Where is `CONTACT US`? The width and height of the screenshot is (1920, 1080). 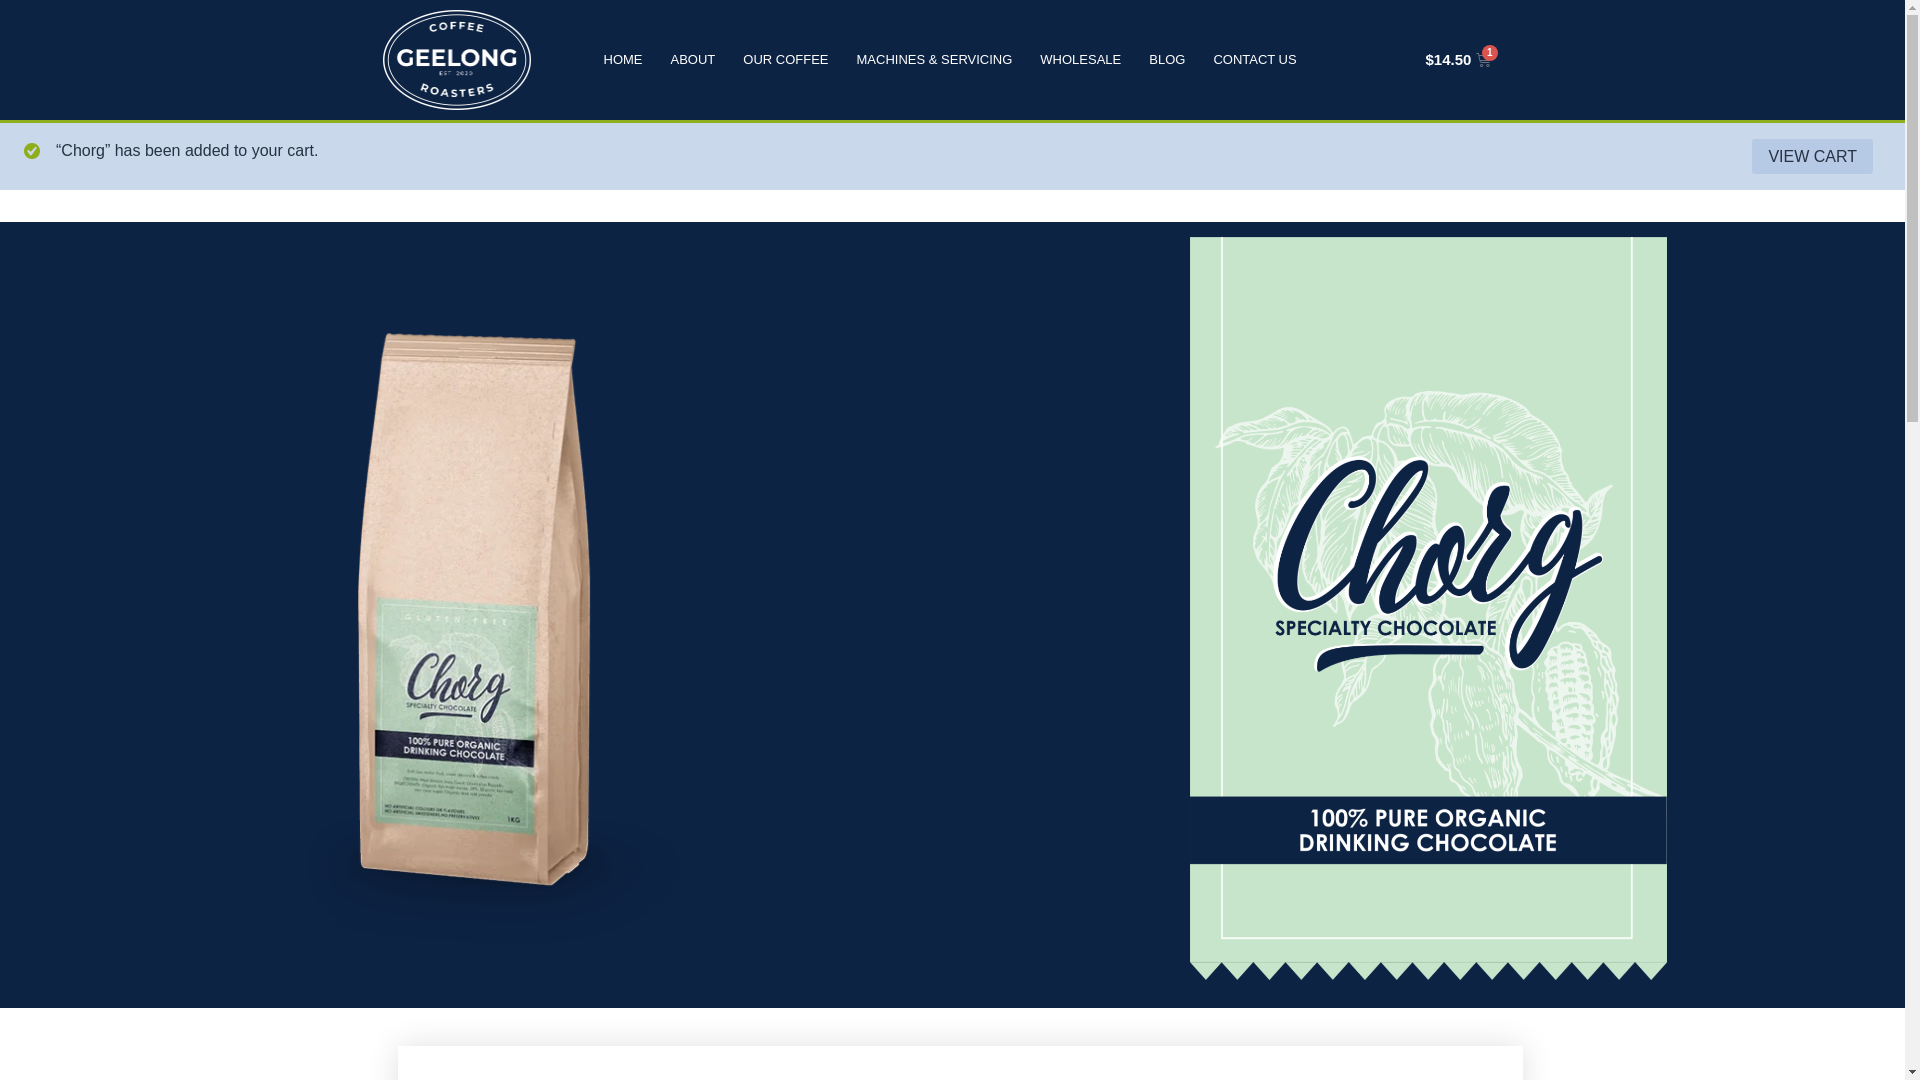
CONTACT US is located at coordinates (1254, 60).